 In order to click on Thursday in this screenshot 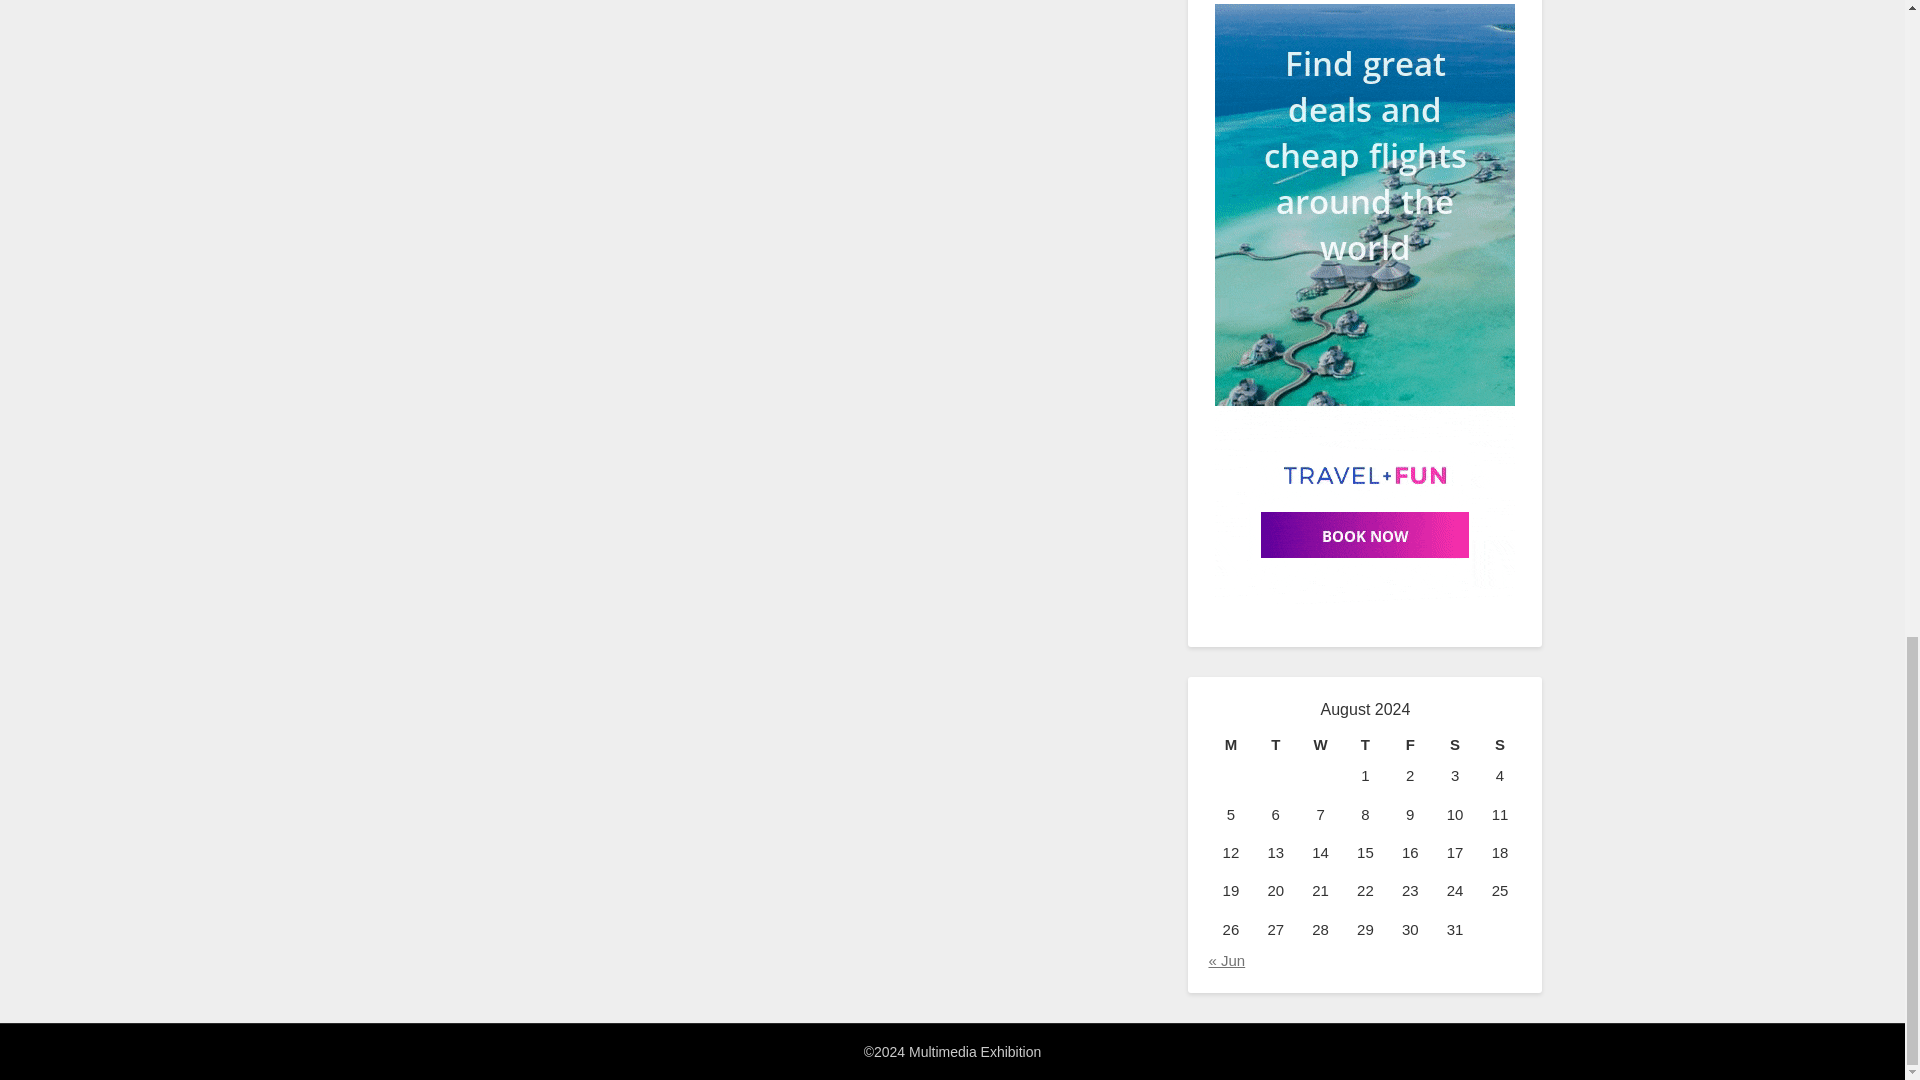, I will do `click(1365, 745)`.